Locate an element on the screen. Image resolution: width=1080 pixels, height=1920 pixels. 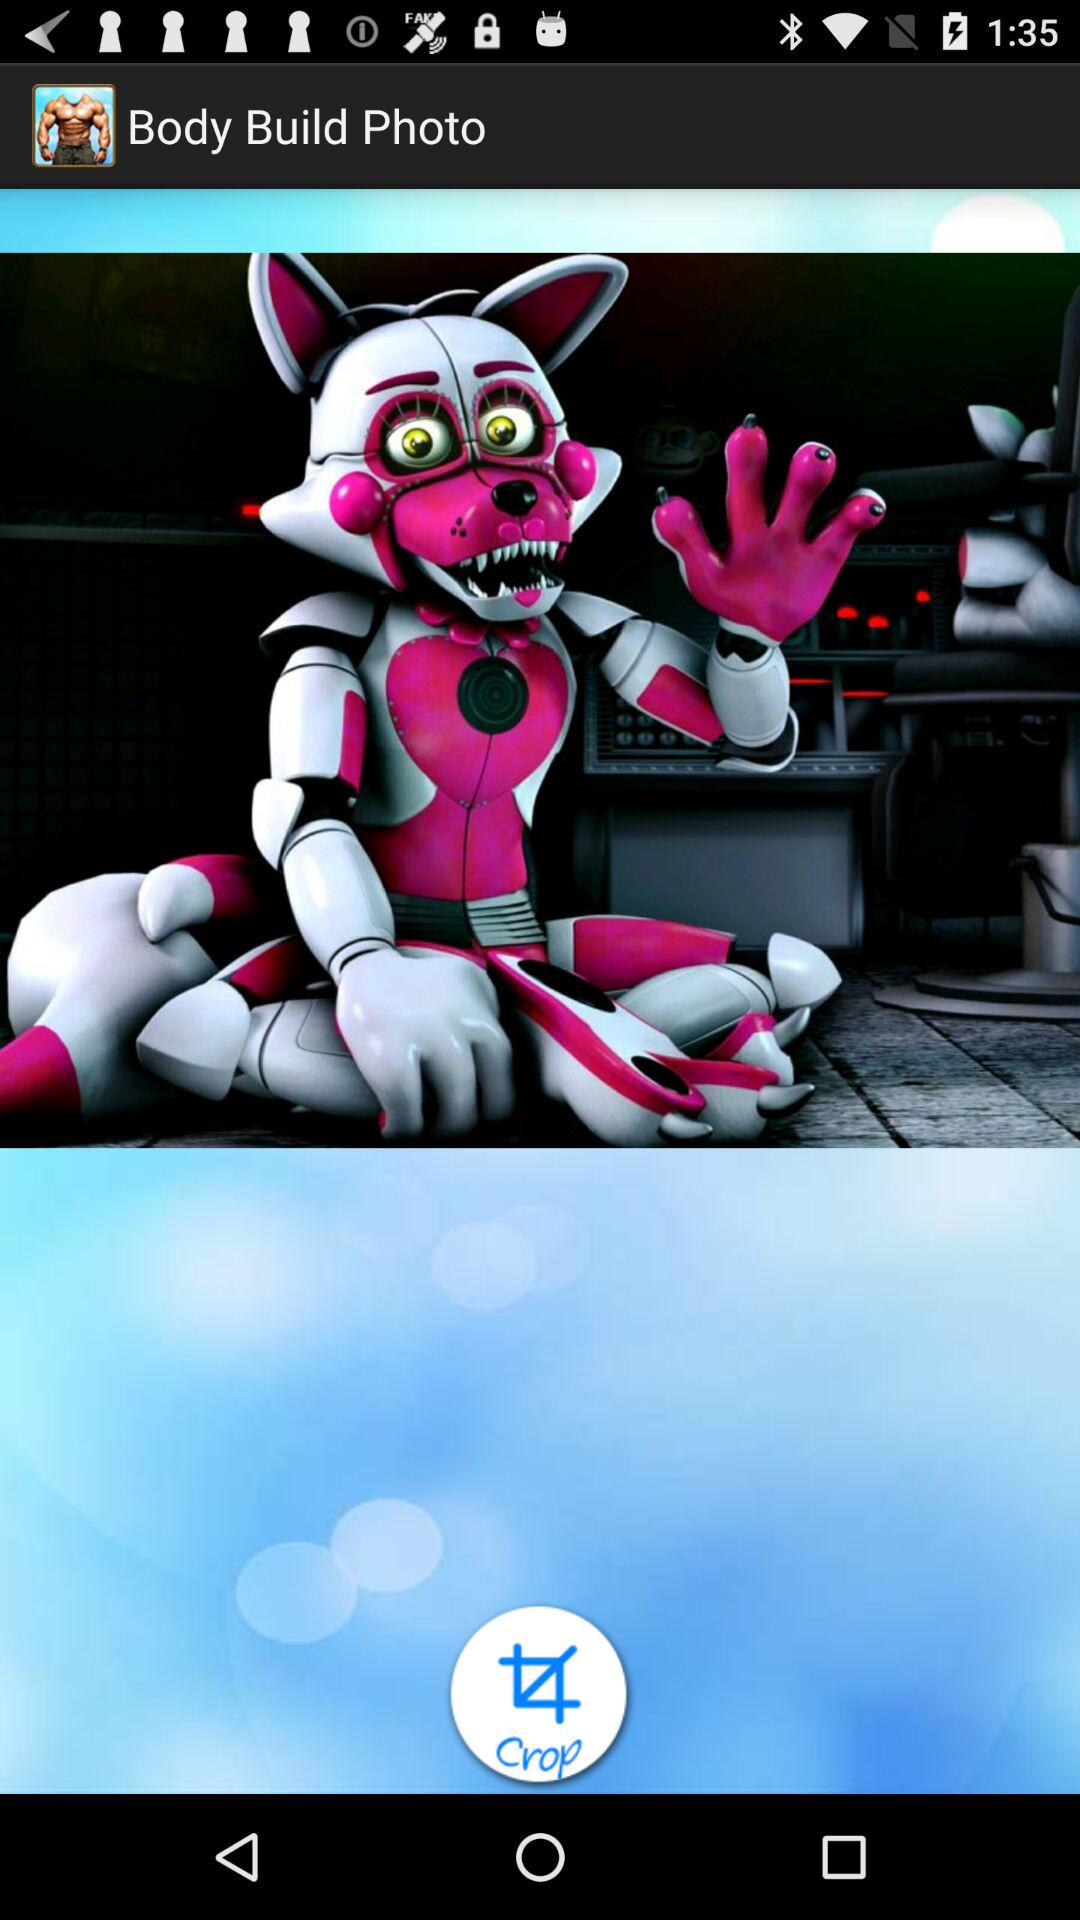
crop this picture is located at coordinates (540, 1698).